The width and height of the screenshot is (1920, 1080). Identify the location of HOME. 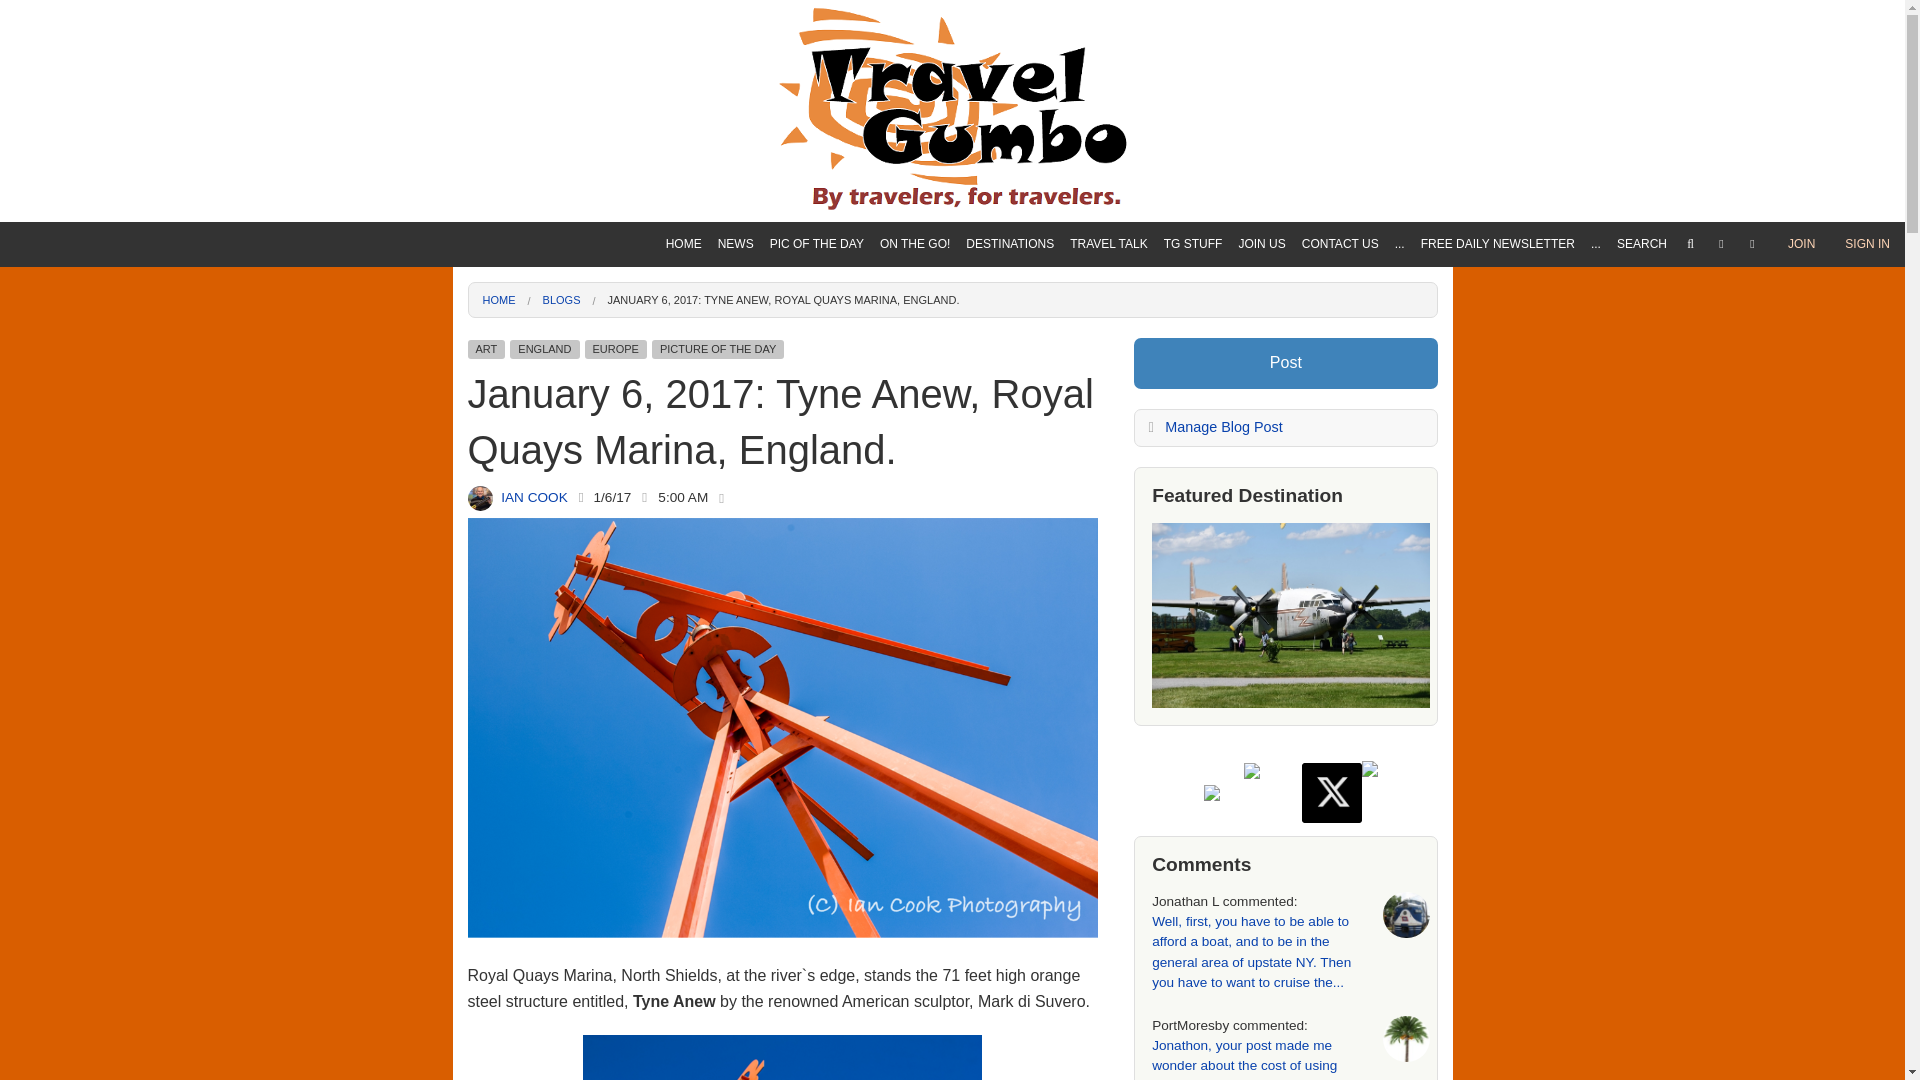
(684, 244).